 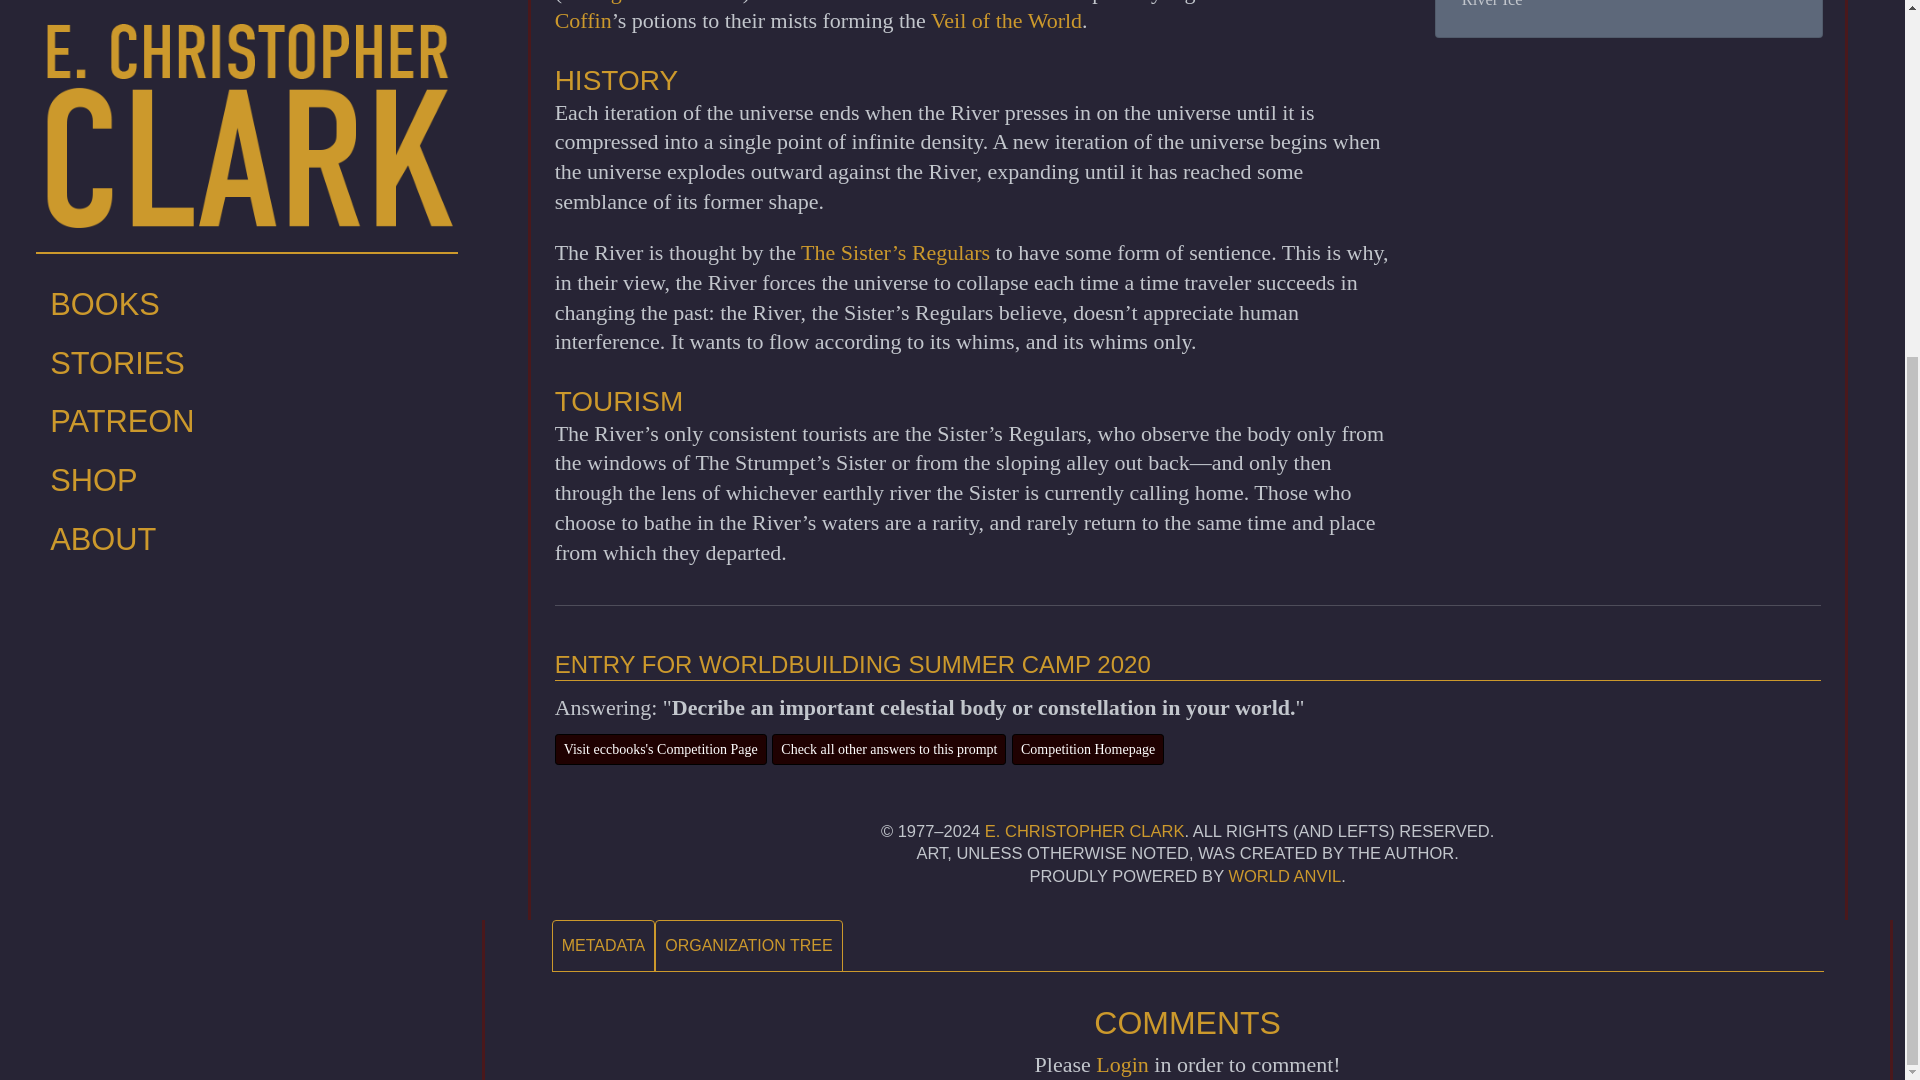 What do you see at coordinates (1284, 876) in the screenshot?
I see `WORLD ANVIL` at bounding box center [1284, 876].